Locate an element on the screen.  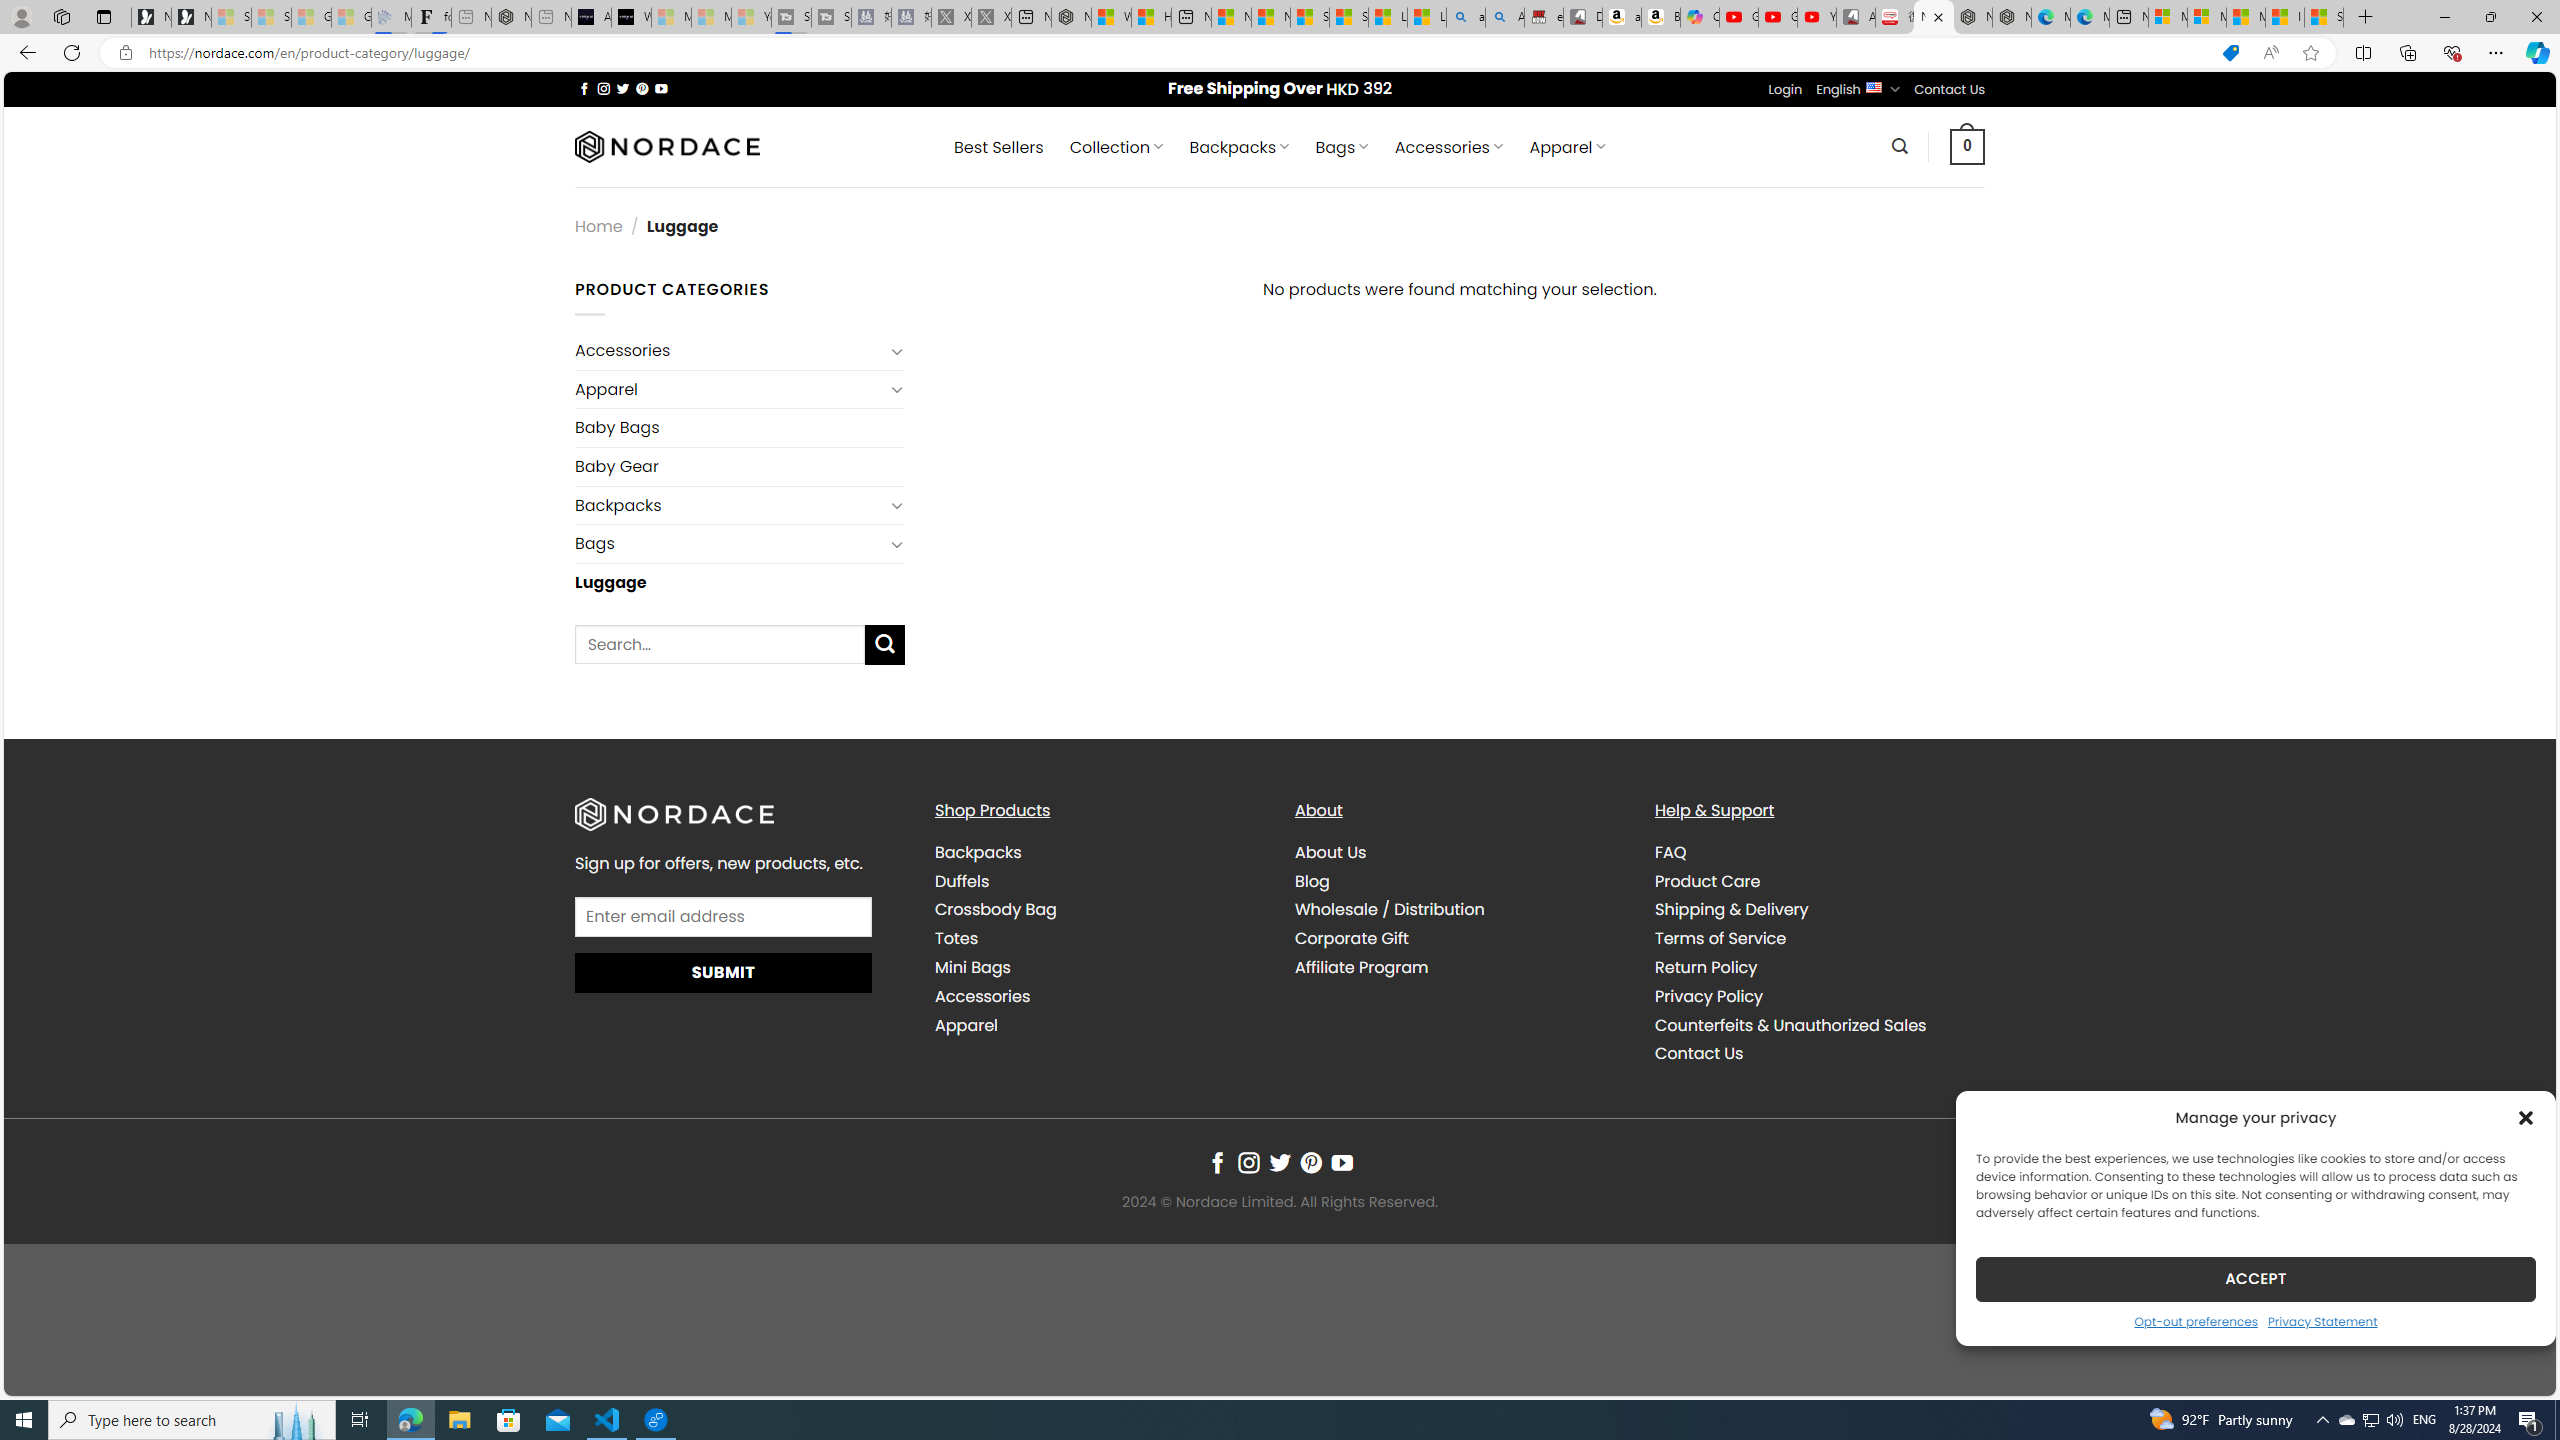
I Gained 20 Pounds of Muscle in 30 Days! | Watch is located at coordinates (2286, 17).